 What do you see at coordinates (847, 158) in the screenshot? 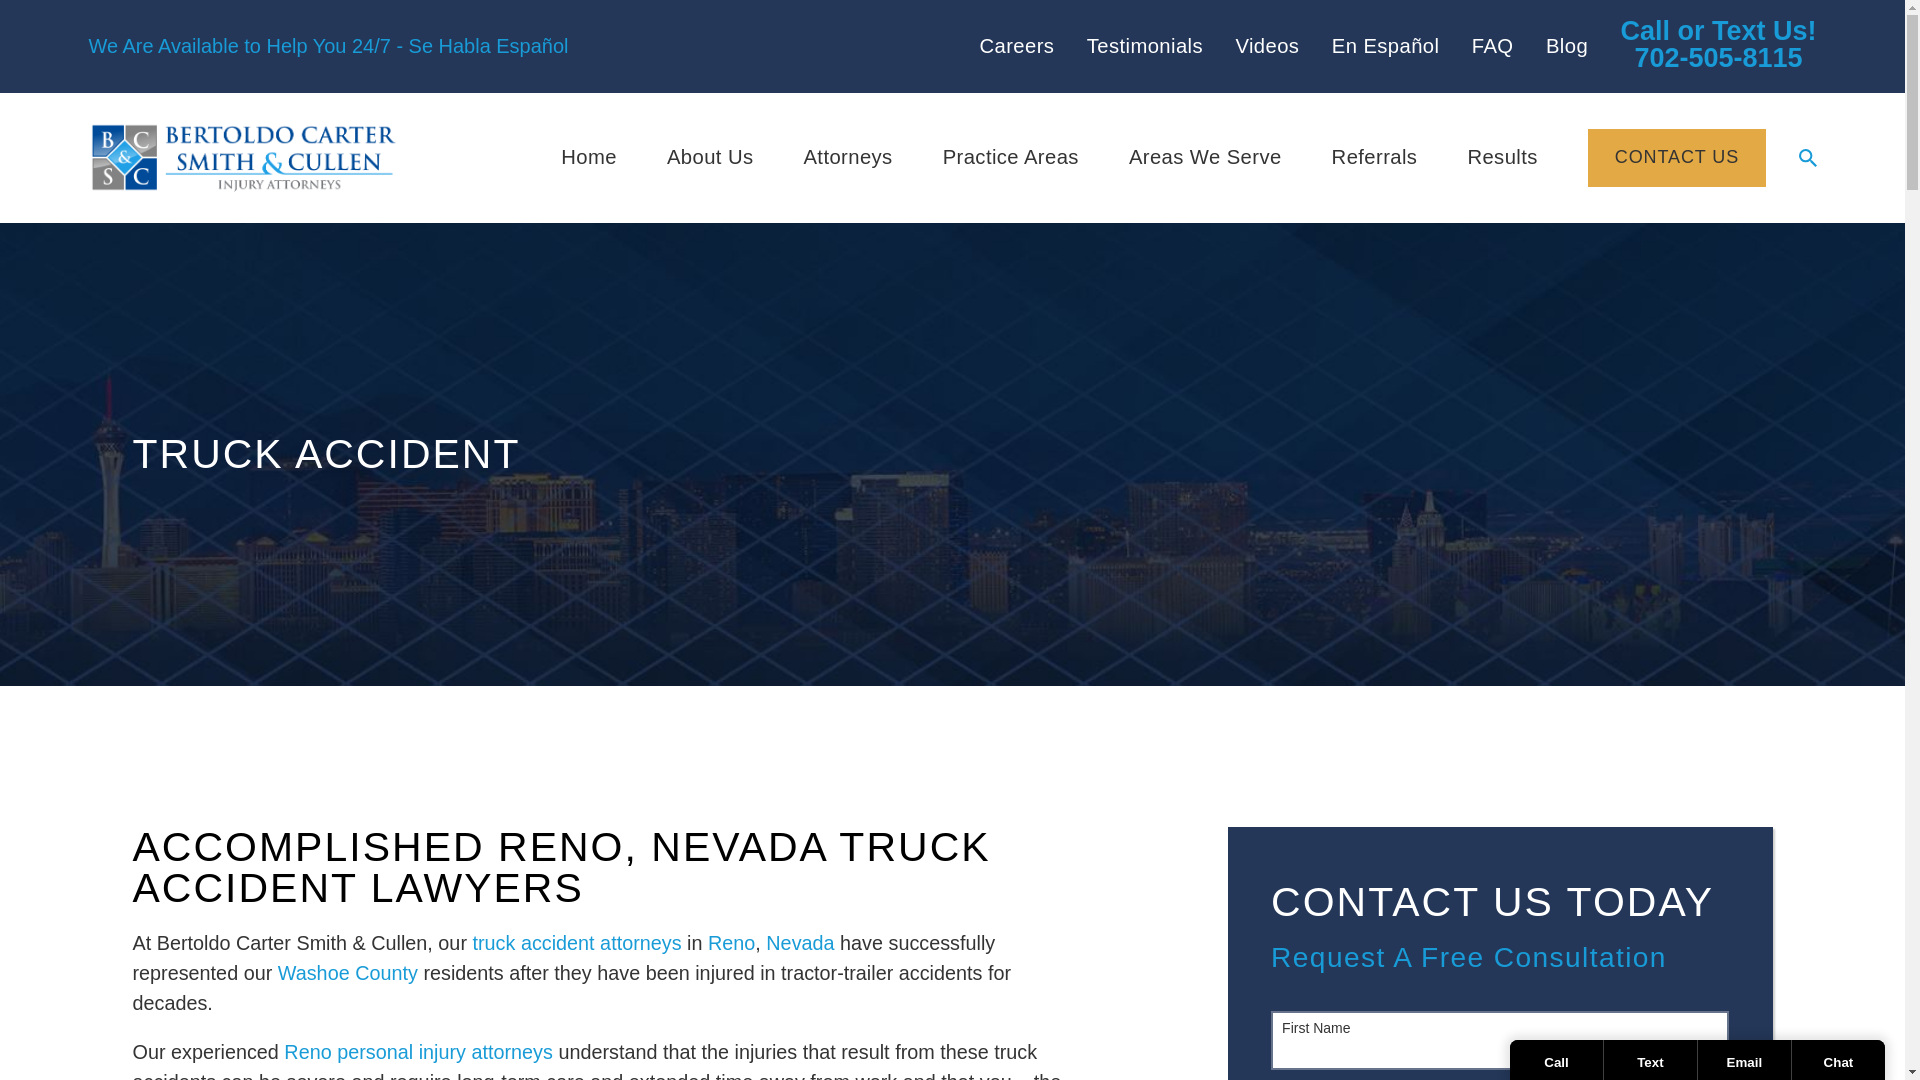
I see `Attorneys` at bounding box center [847, 158].